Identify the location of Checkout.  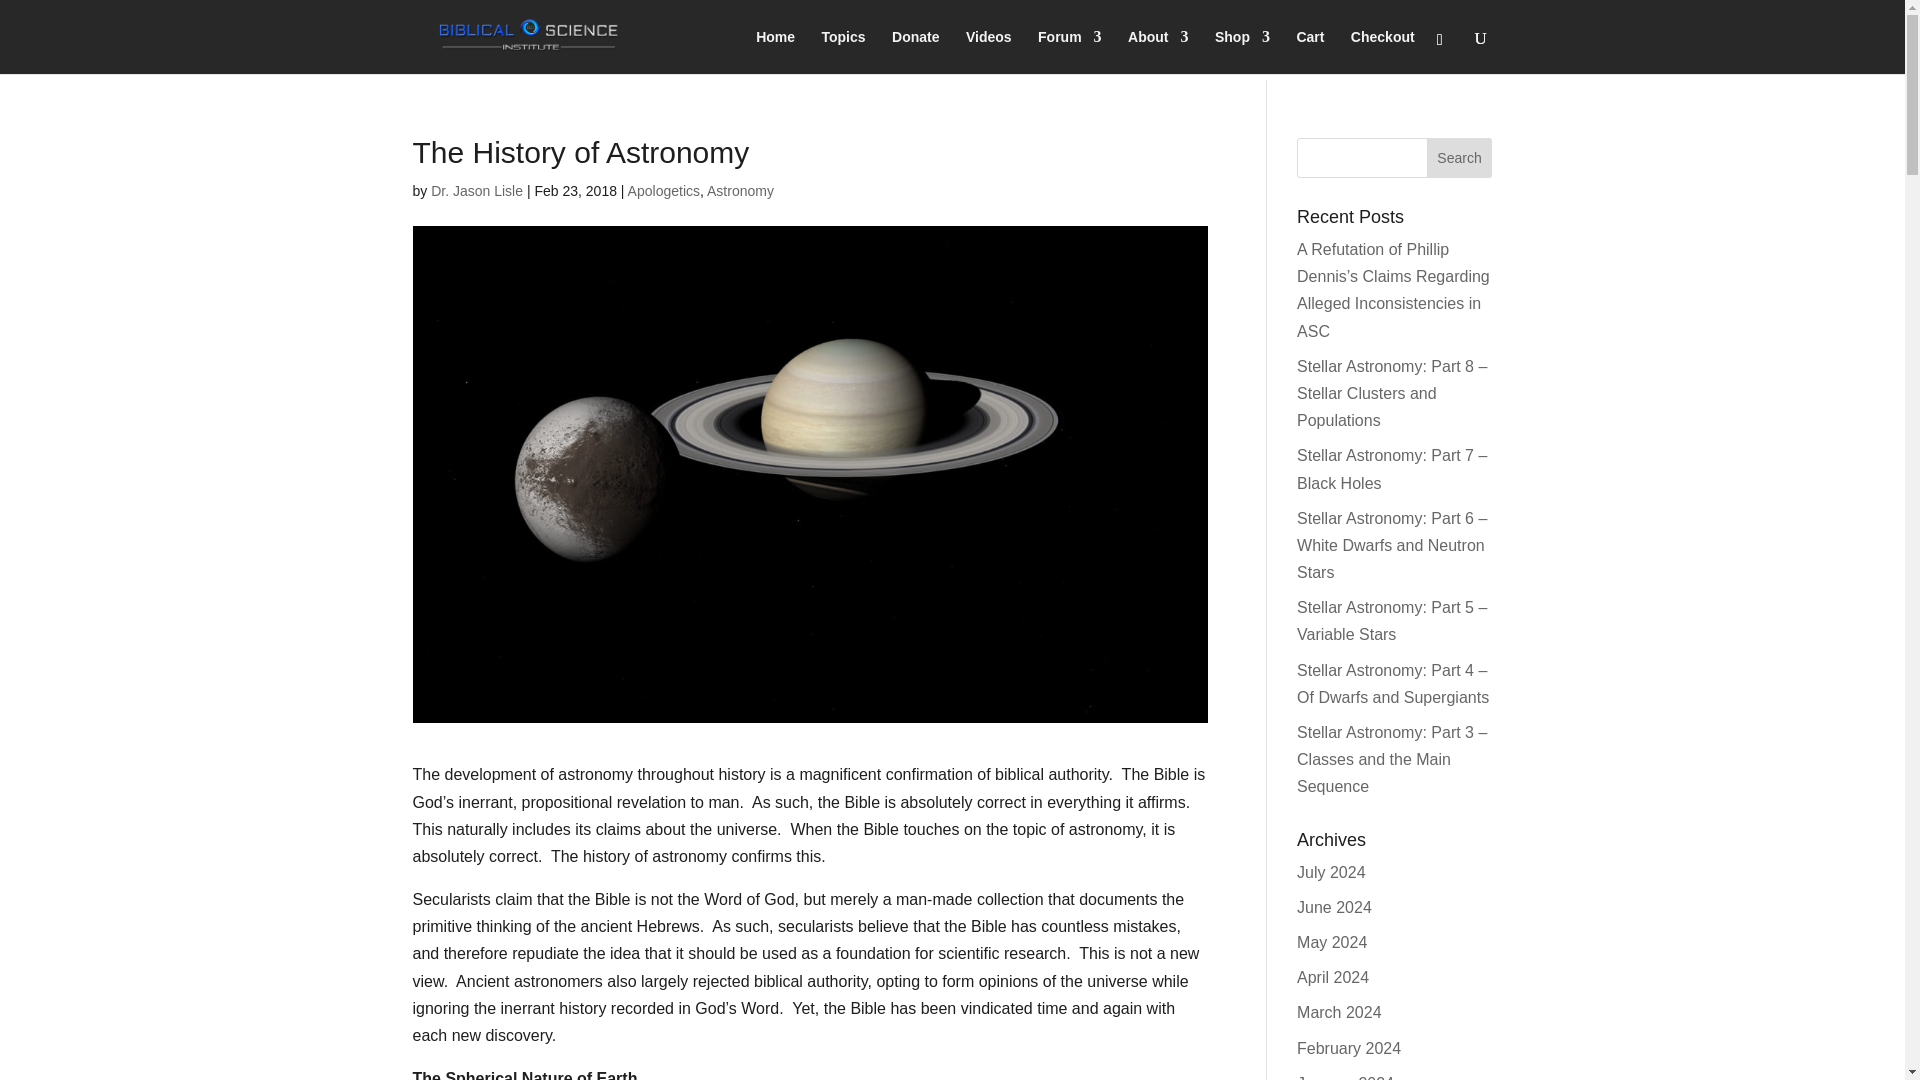
(1383, 52).